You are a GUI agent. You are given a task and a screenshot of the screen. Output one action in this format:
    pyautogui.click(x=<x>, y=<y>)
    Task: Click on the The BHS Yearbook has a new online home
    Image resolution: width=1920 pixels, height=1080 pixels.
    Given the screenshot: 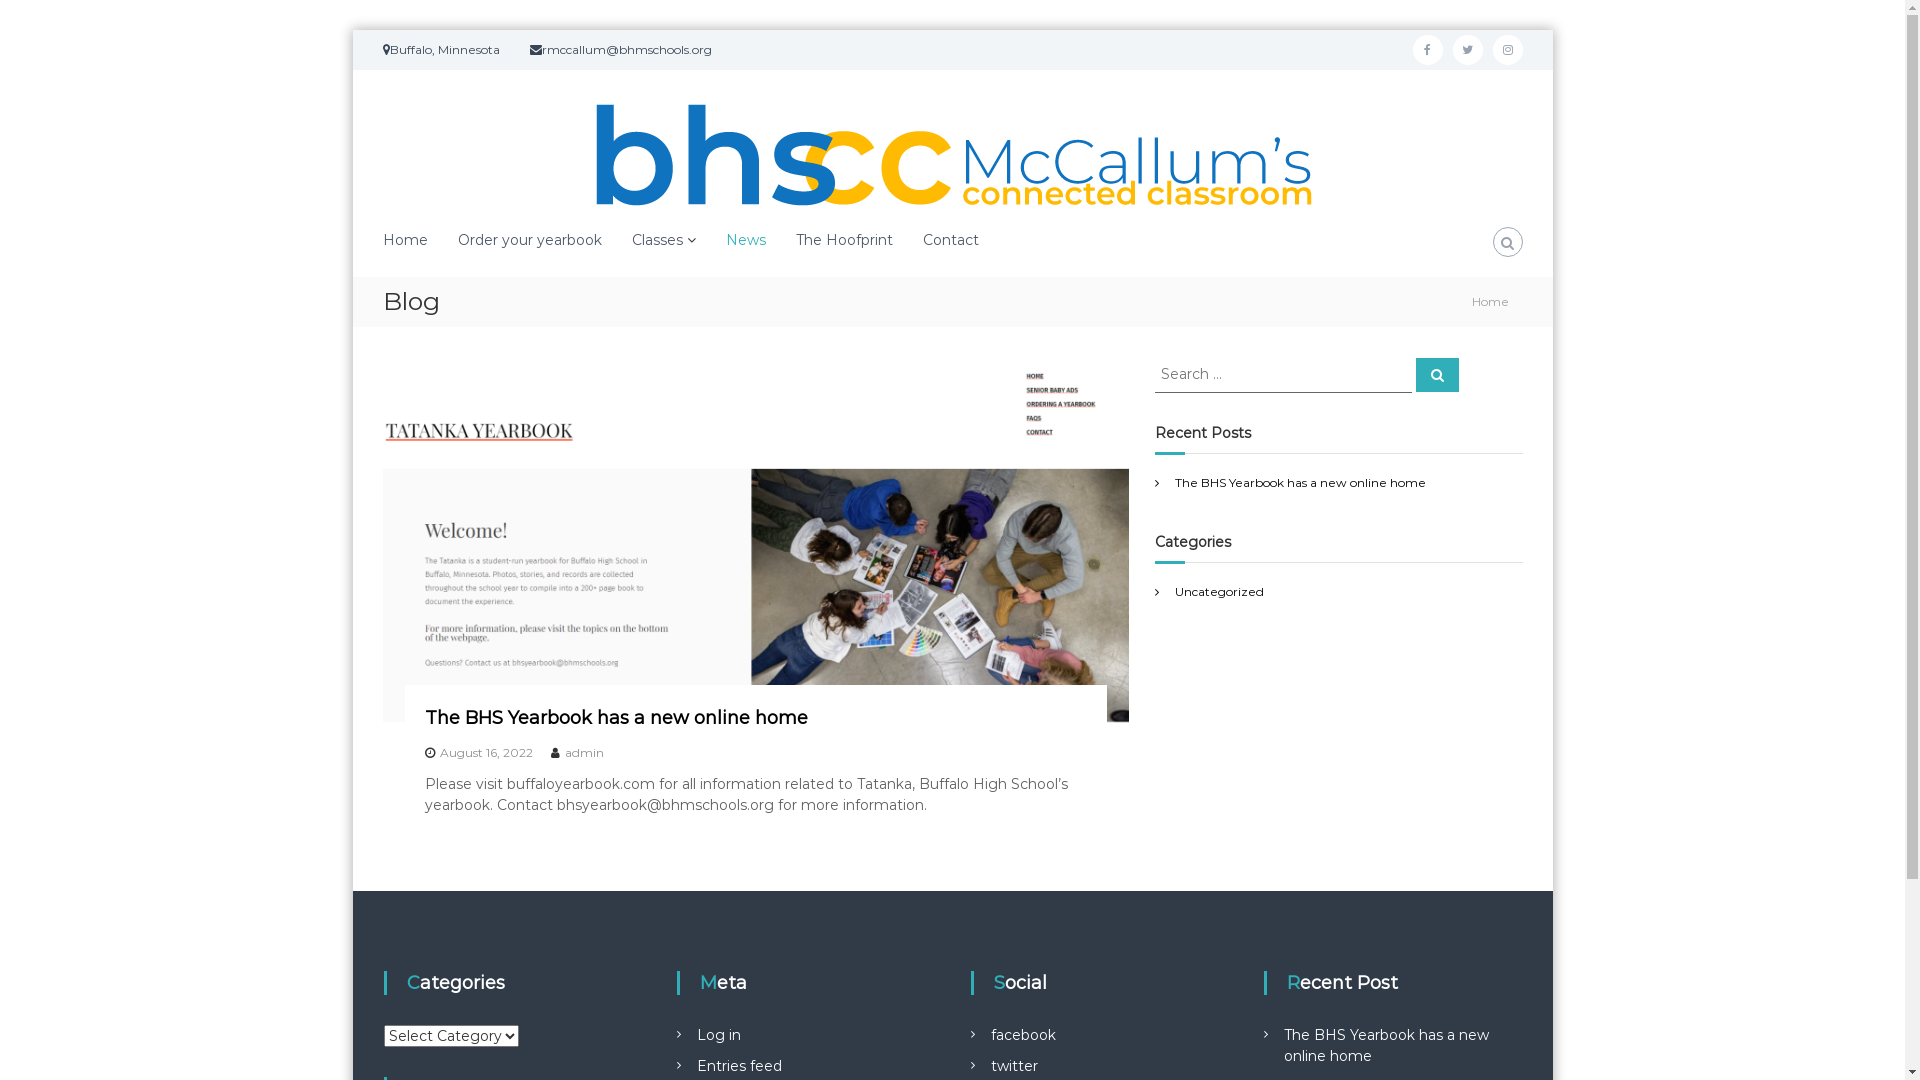 What is the action you would take?
    pyautogui.click(x=616, y=718)
    